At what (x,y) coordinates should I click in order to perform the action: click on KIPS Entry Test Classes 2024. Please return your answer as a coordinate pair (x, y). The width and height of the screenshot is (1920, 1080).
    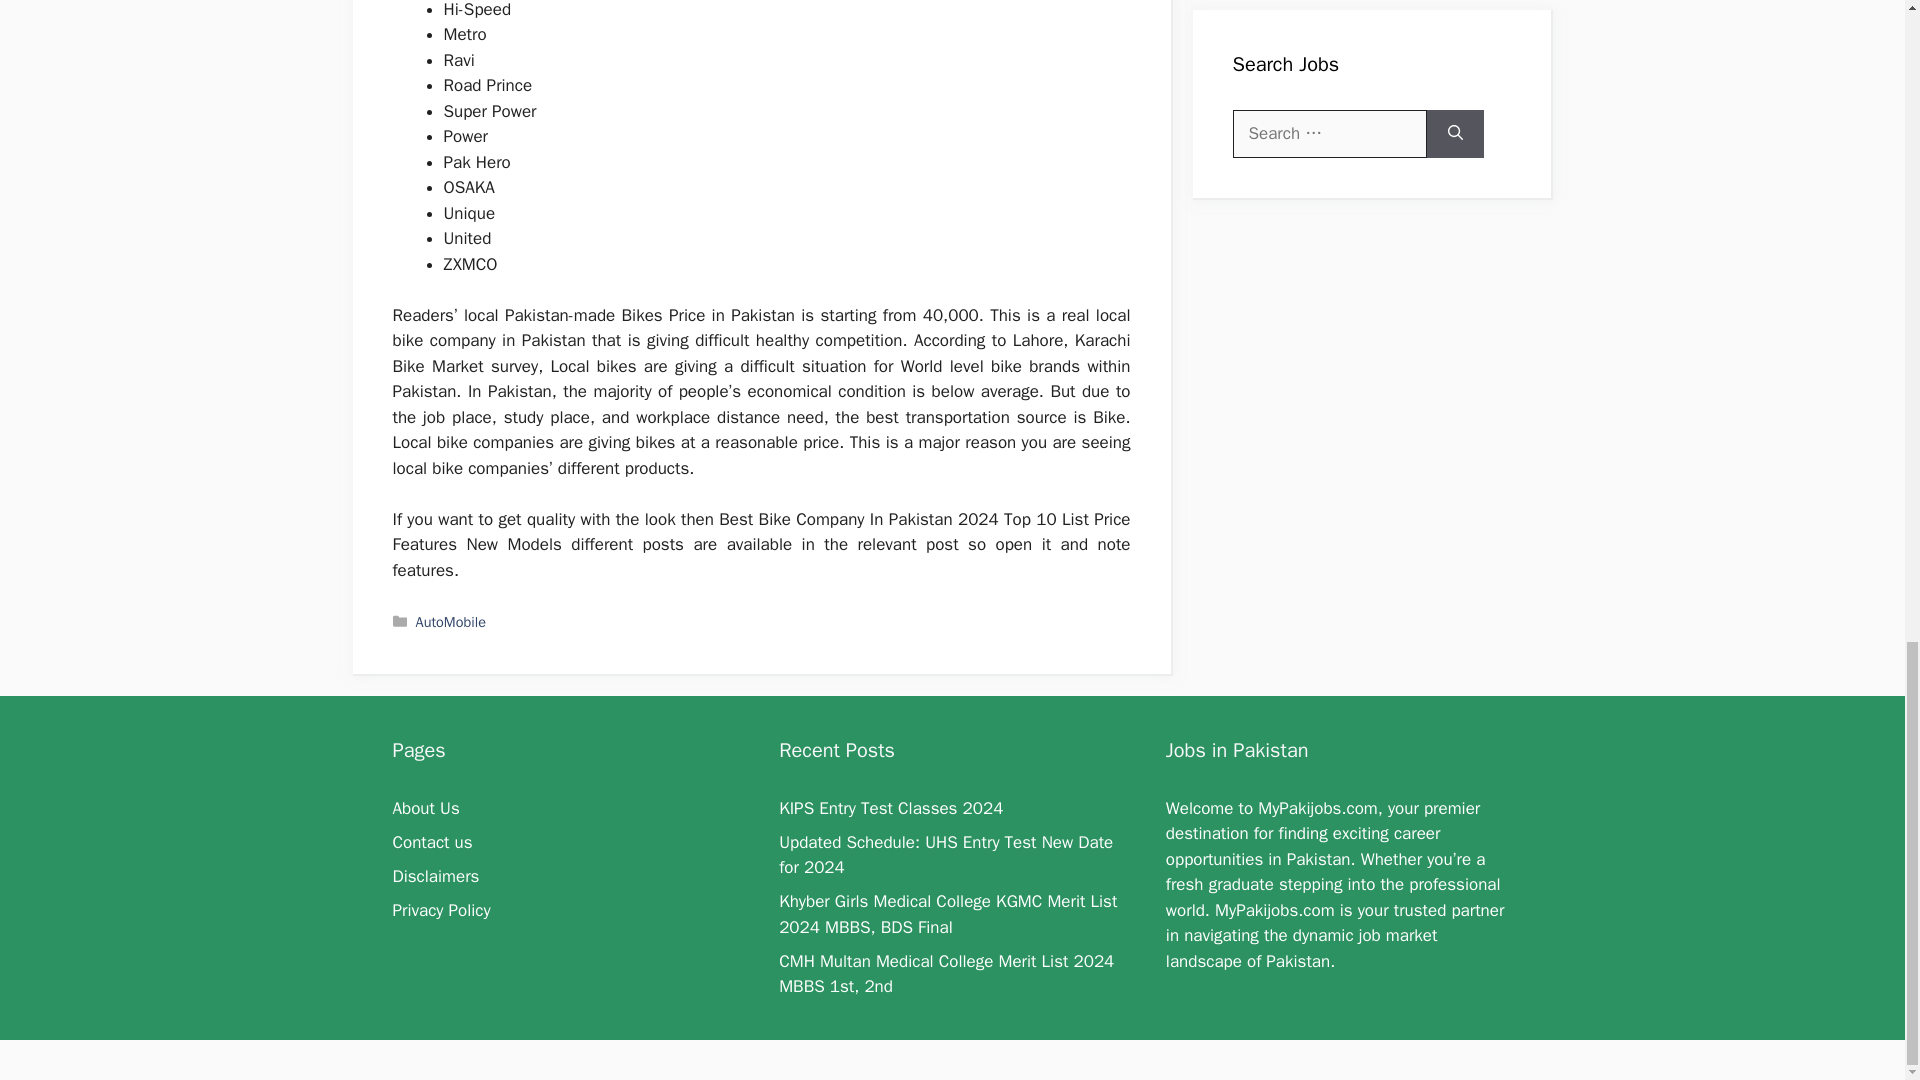
    Looking at the image, I should click on (890, 808).